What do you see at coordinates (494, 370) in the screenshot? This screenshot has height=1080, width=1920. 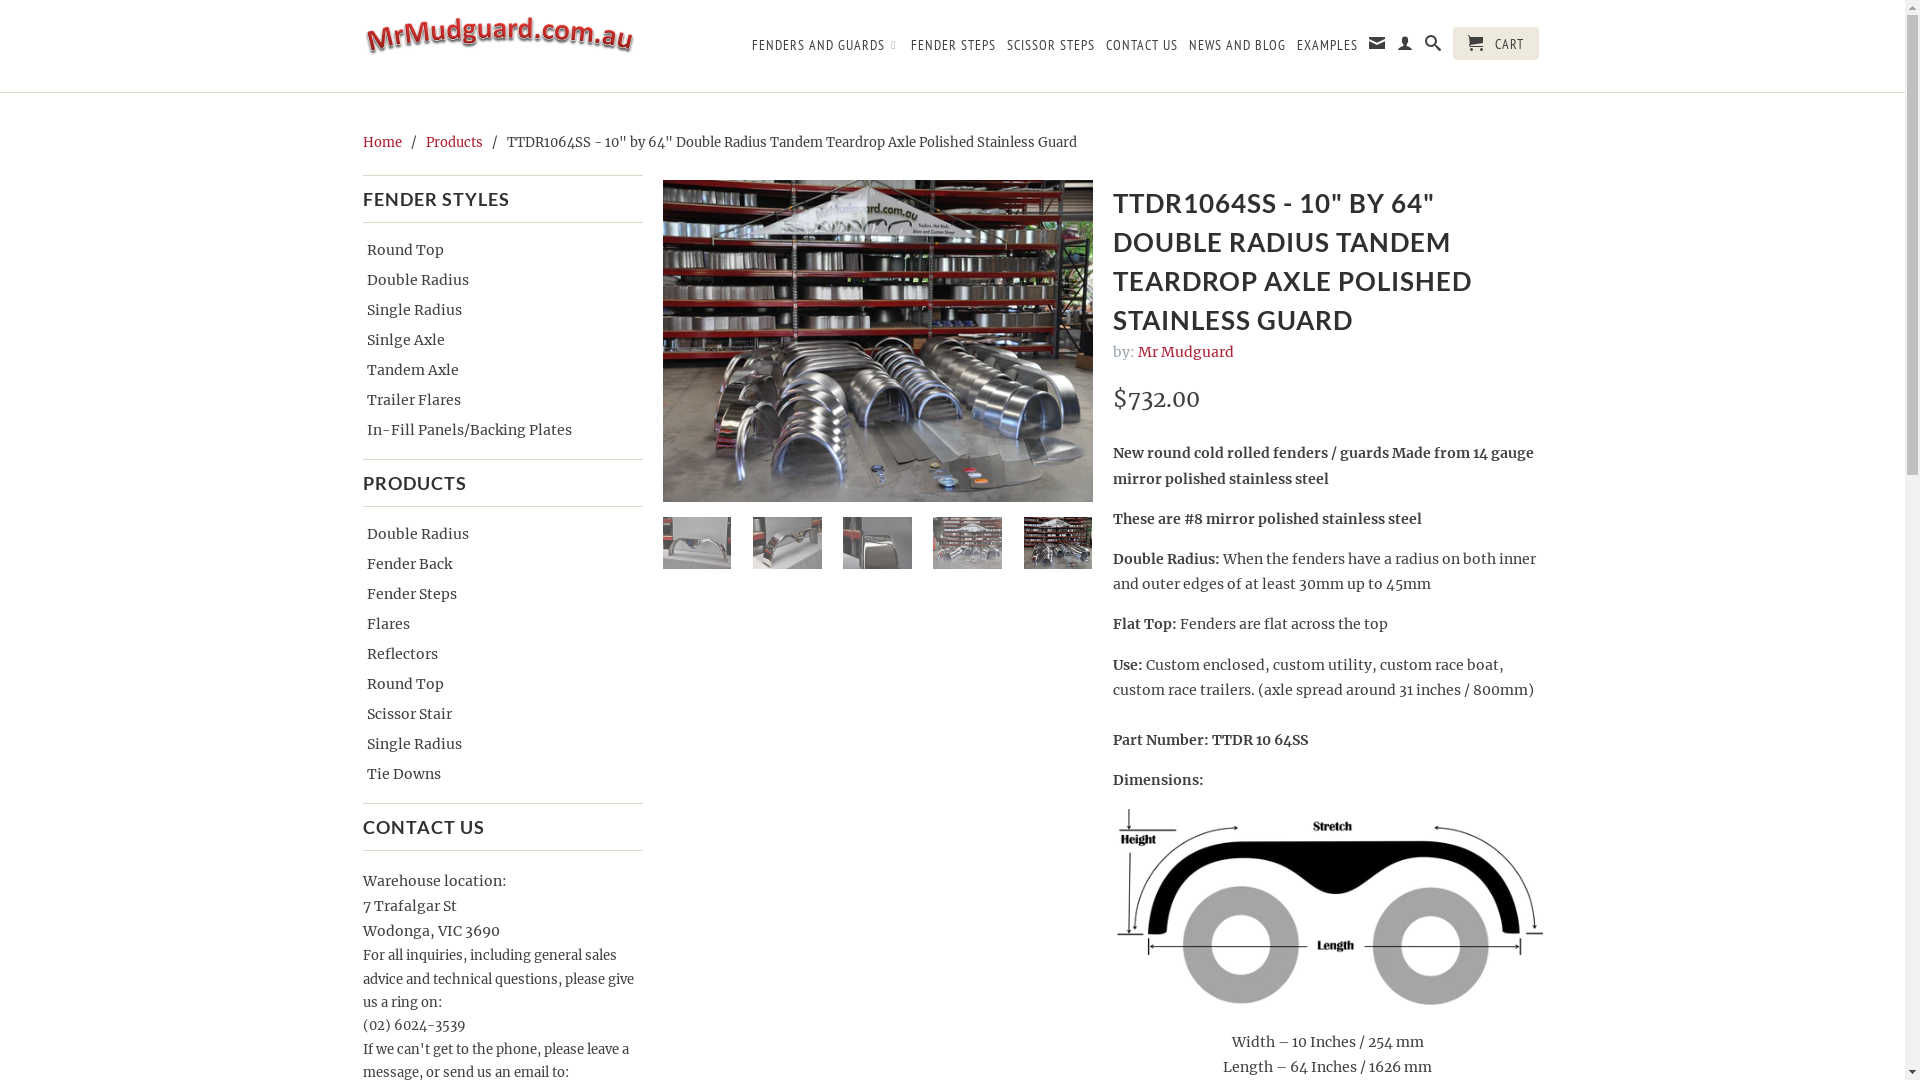 I see `Tandem Axle` at bounding box center [494, 370].